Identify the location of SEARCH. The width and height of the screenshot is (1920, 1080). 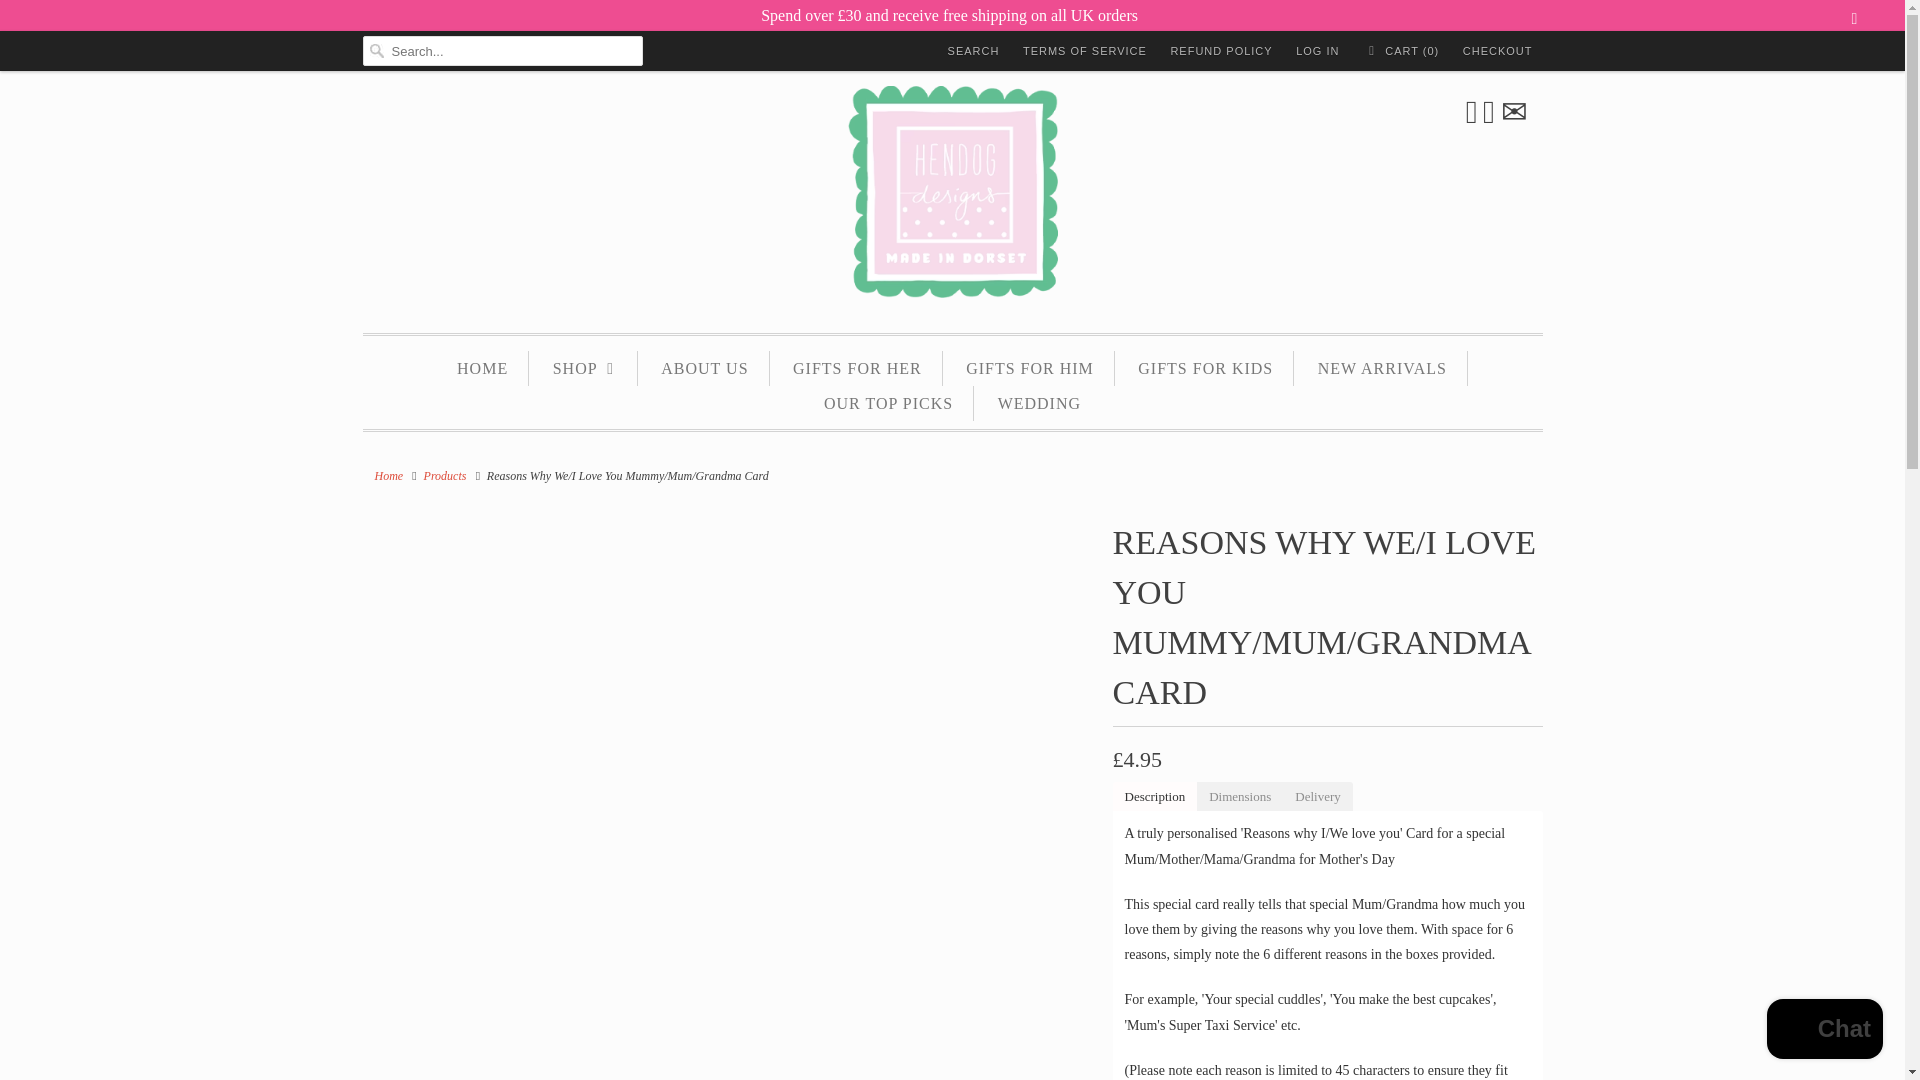
(974, 50).